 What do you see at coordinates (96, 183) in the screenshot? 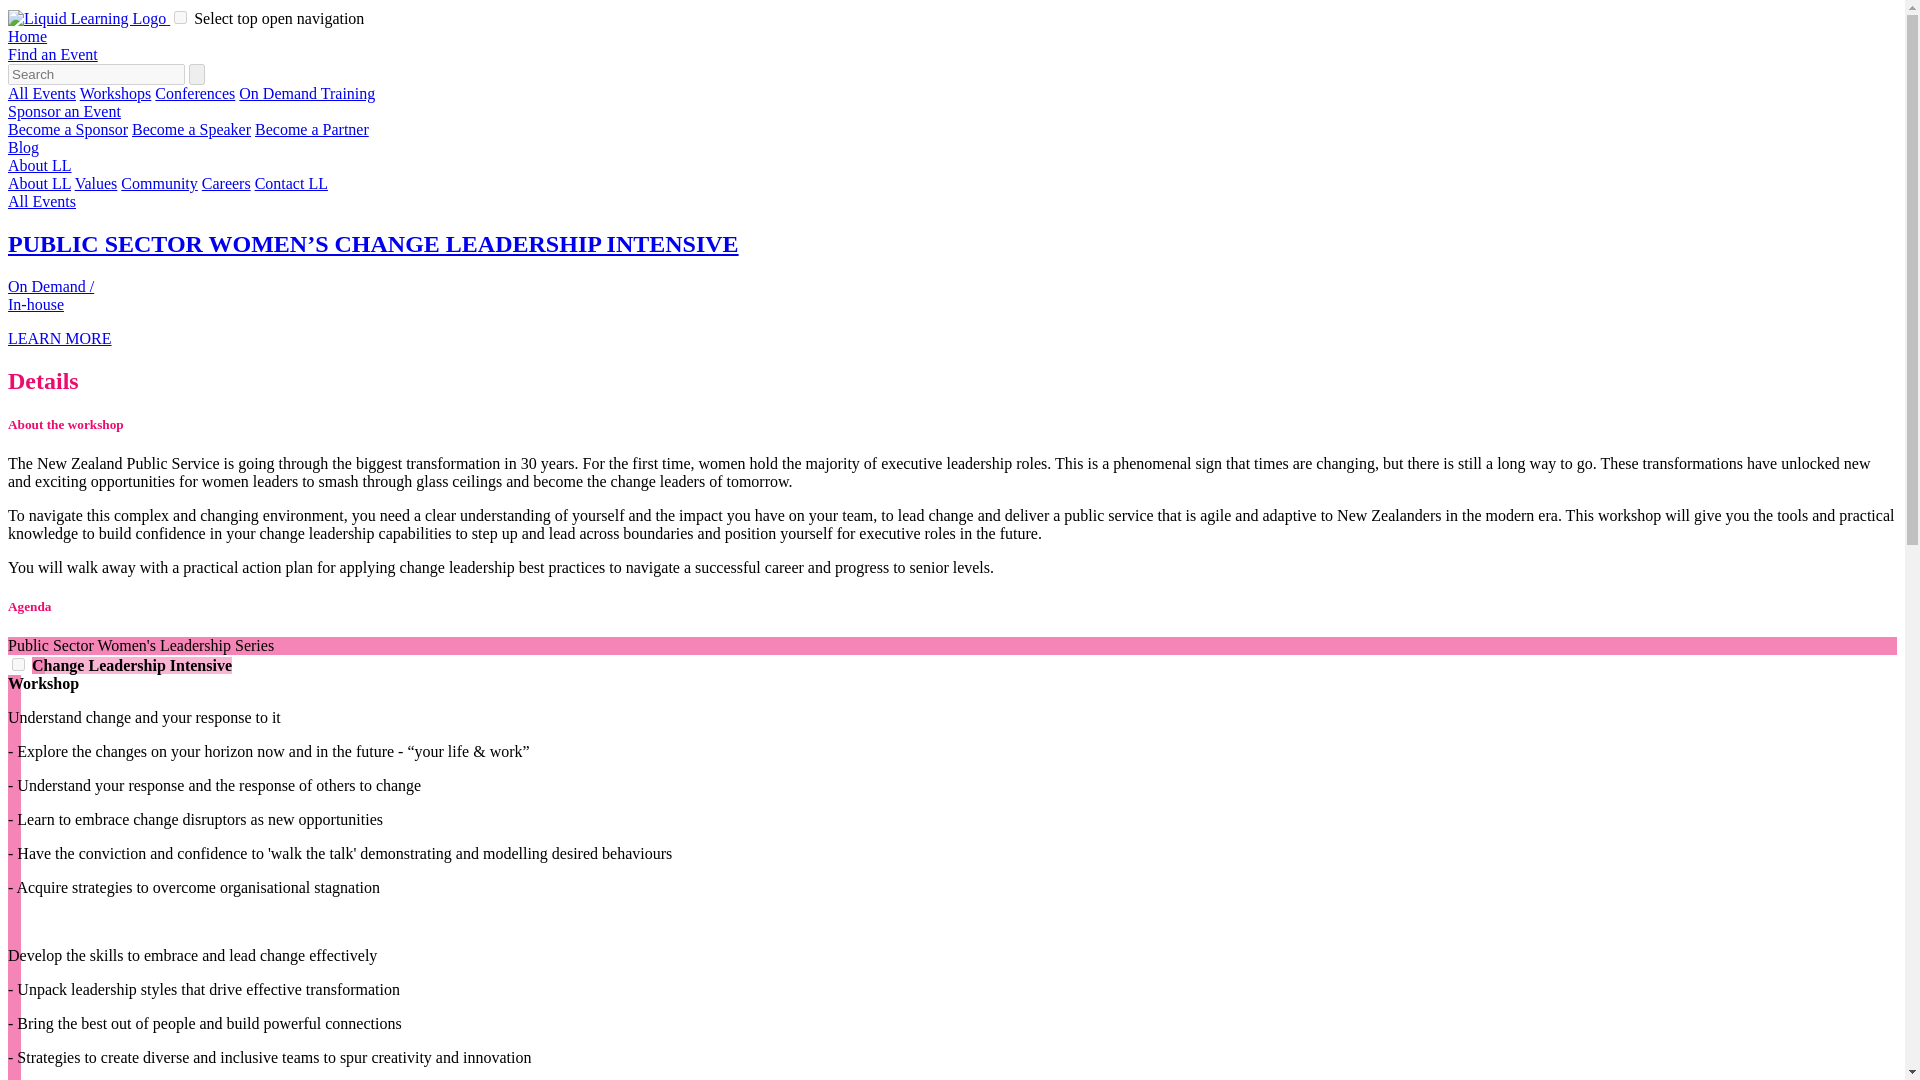
I see `Values` at bounding box center [96, 183].